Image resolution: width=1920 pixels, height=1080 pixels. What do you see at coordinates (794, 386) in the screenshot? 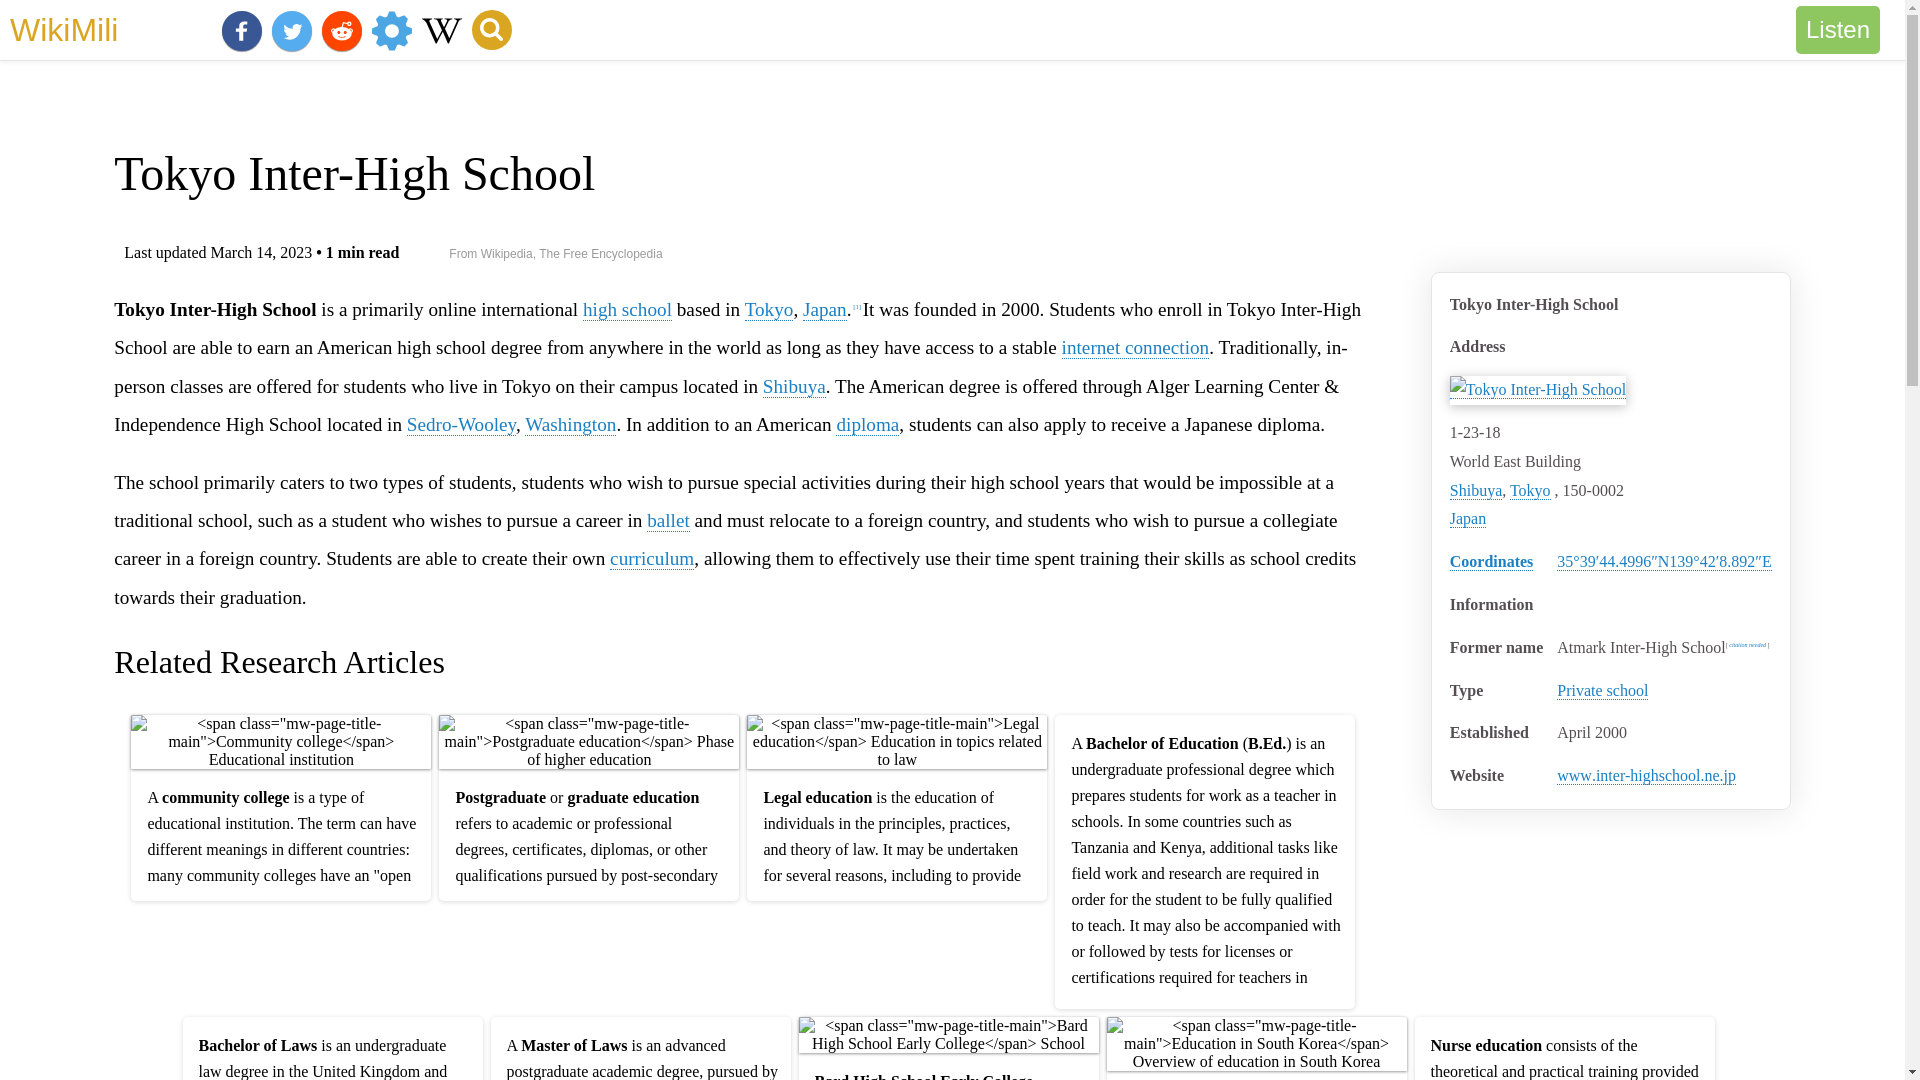
I see `Shibuya` at bounding box center [794, 386].